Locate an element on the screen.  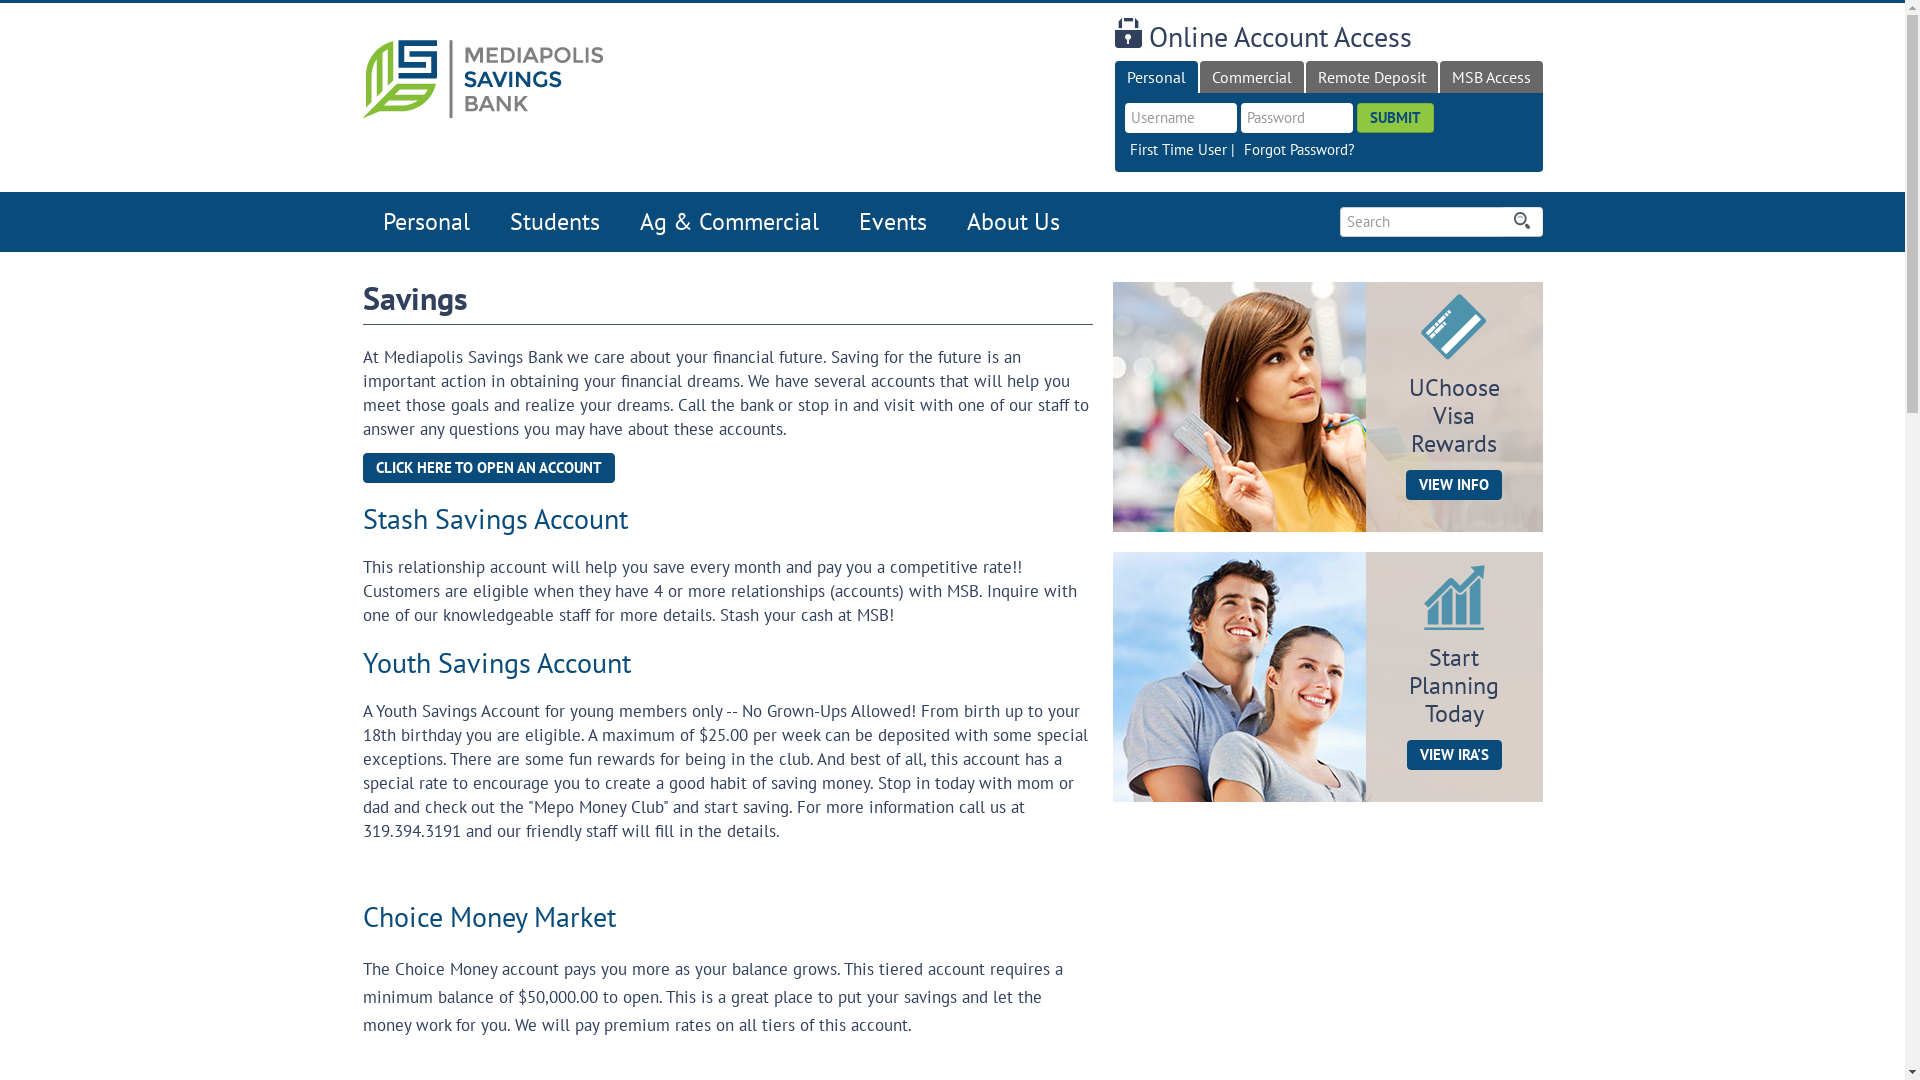
Personal is located at coordinates (1156, 77).